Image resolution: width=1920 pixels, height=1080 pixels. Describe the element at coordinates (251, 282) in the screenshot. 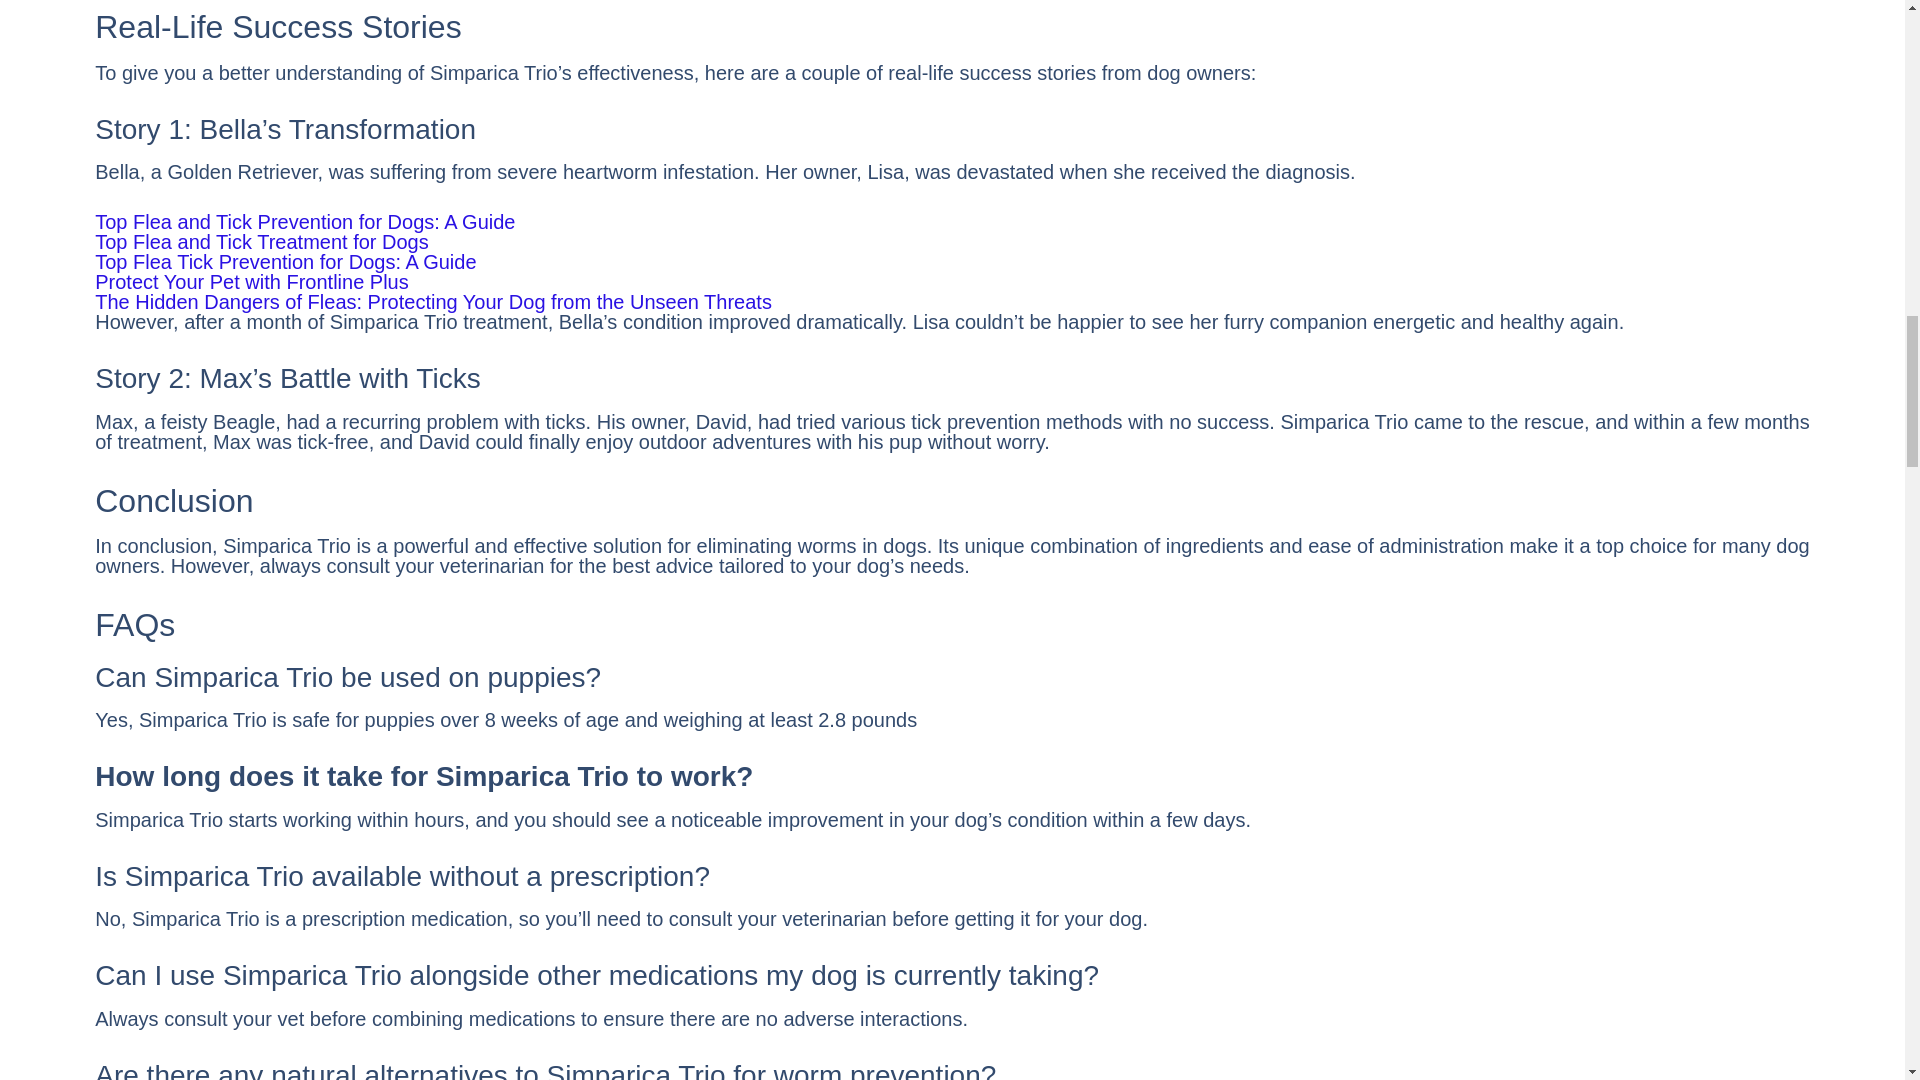

I see `Protect Your Pet with Frontline Plus` at that location.